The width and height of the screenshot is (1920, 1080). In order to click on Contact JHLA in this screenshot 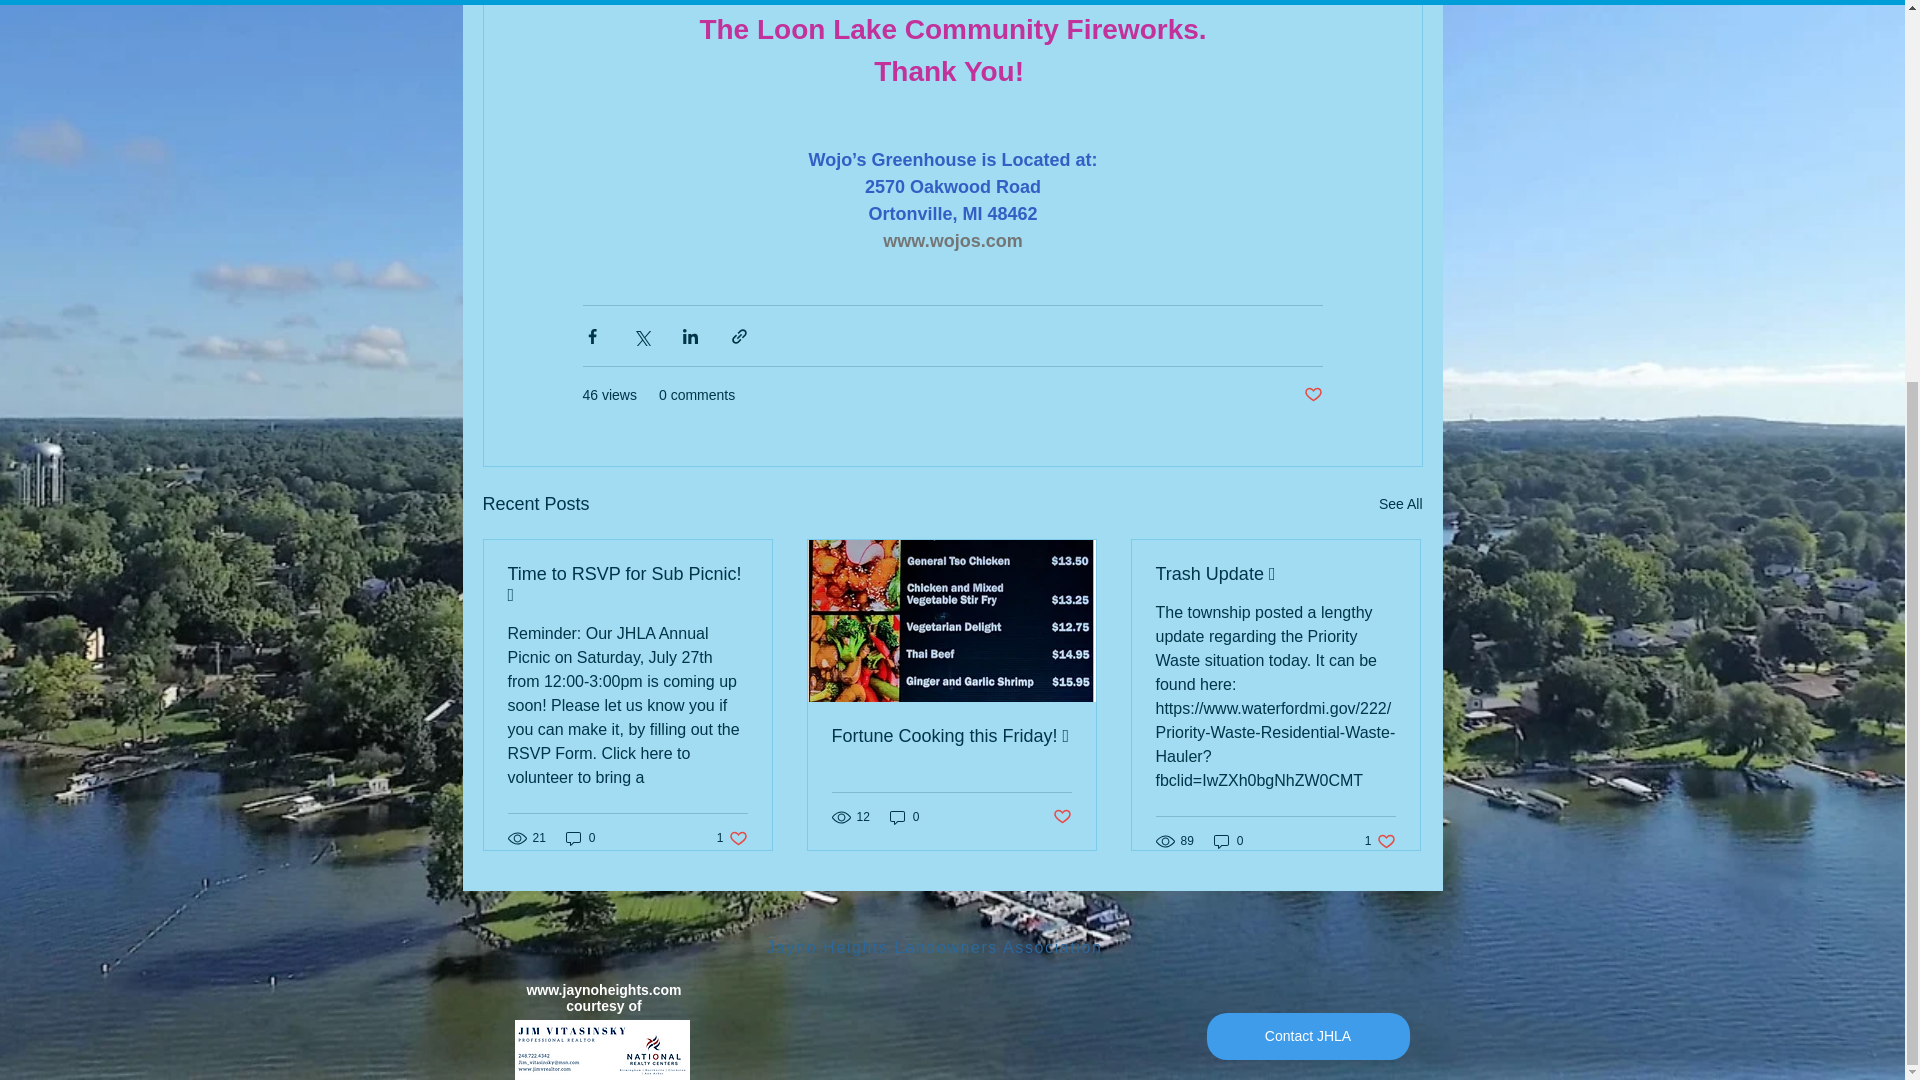, I will do `click(952, 240)`.